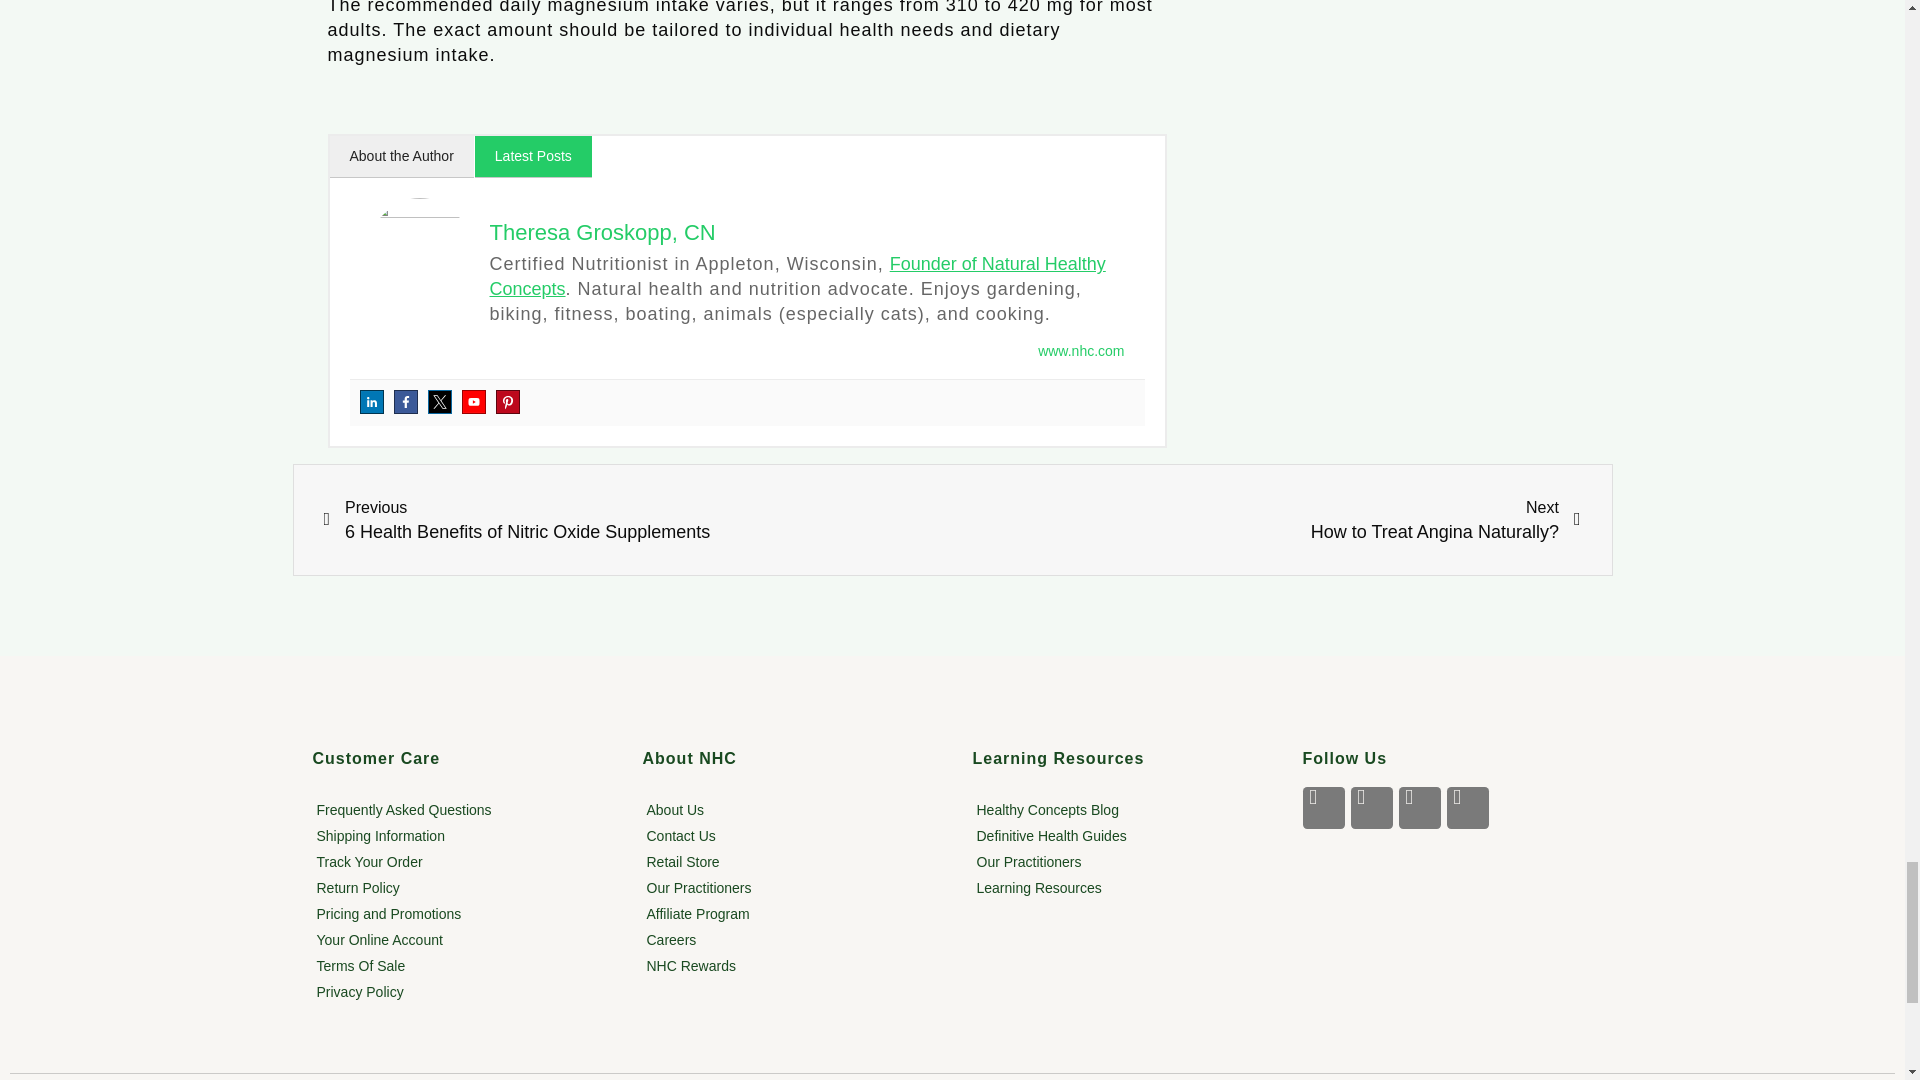 This screenshot has width=1920, height=1080. Describe the element at coordinates (440, 401) in the screenshot. I see `Twitter` at that location.